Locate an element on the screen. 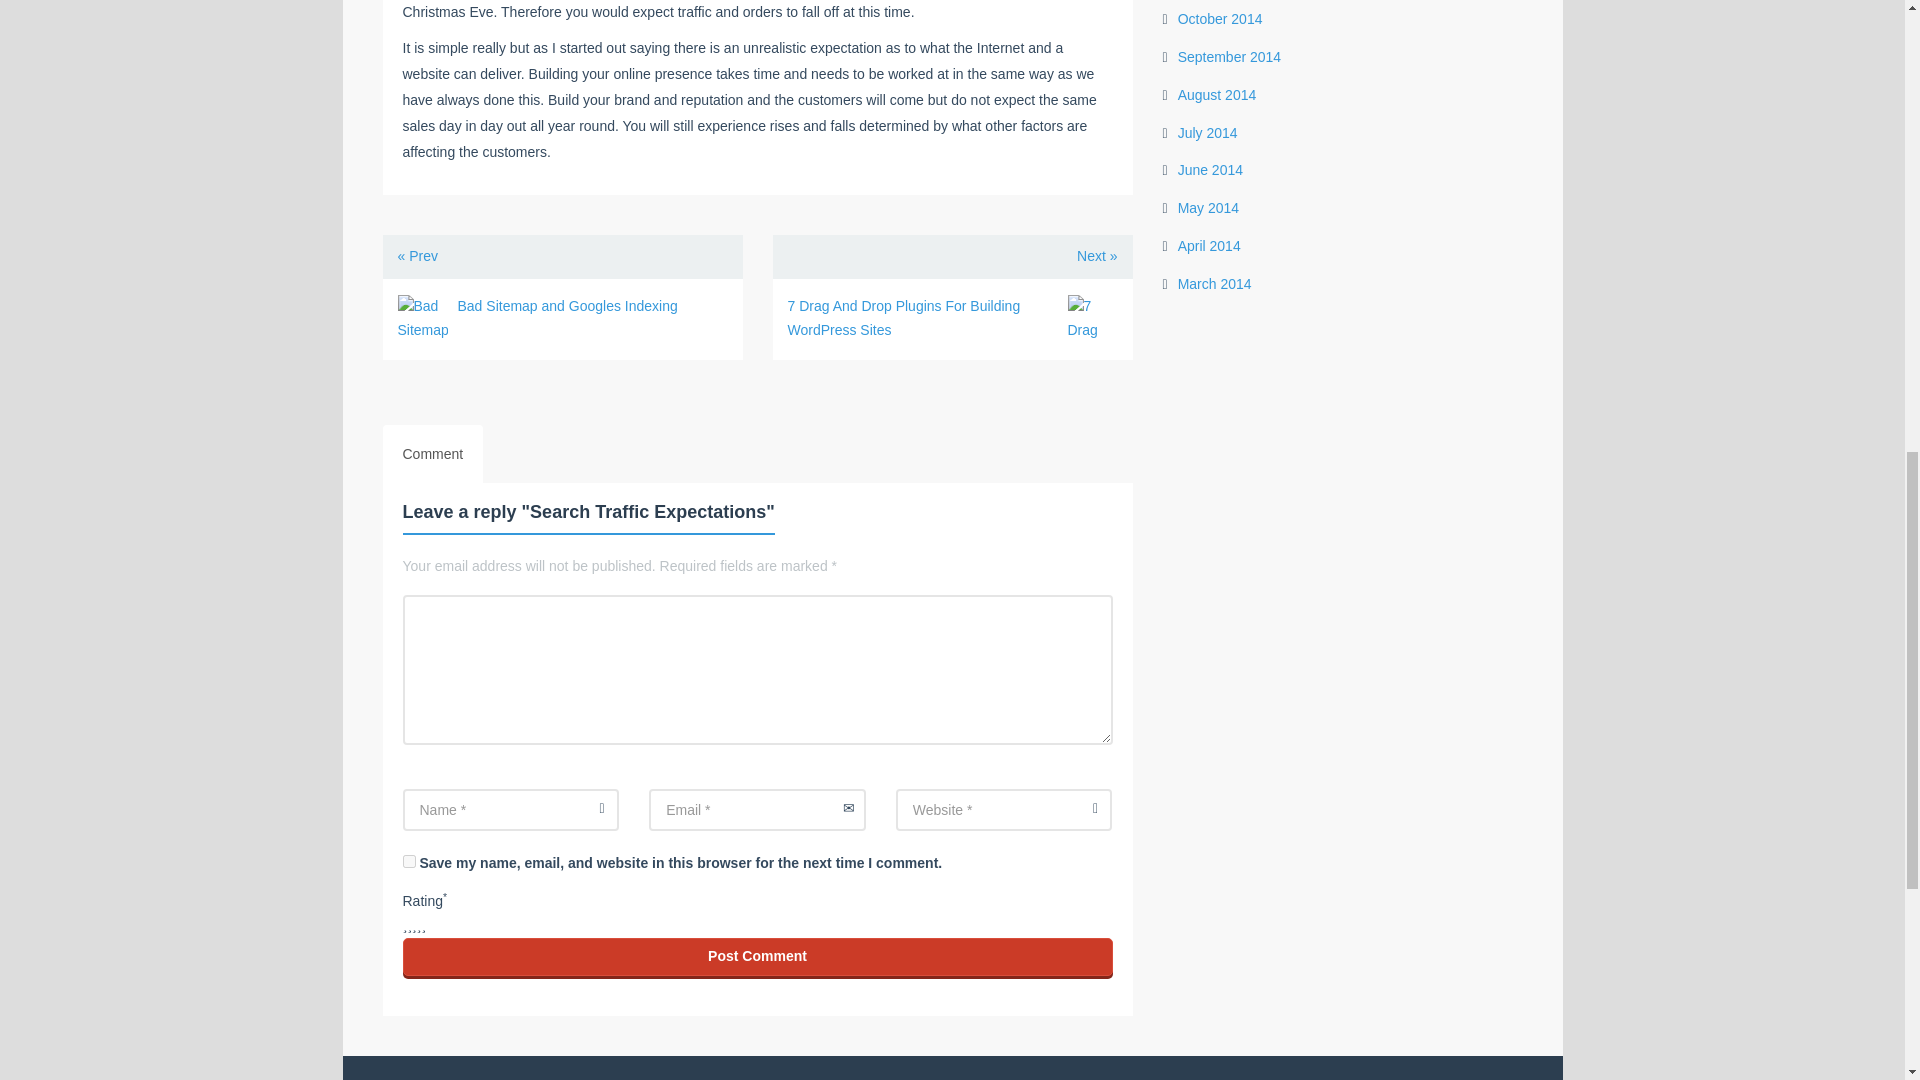 This screenshot has width=1920, height=1080. 7 Drag And Drop Plugins For Building WordPress Sites is located at coordinates (904, 318).